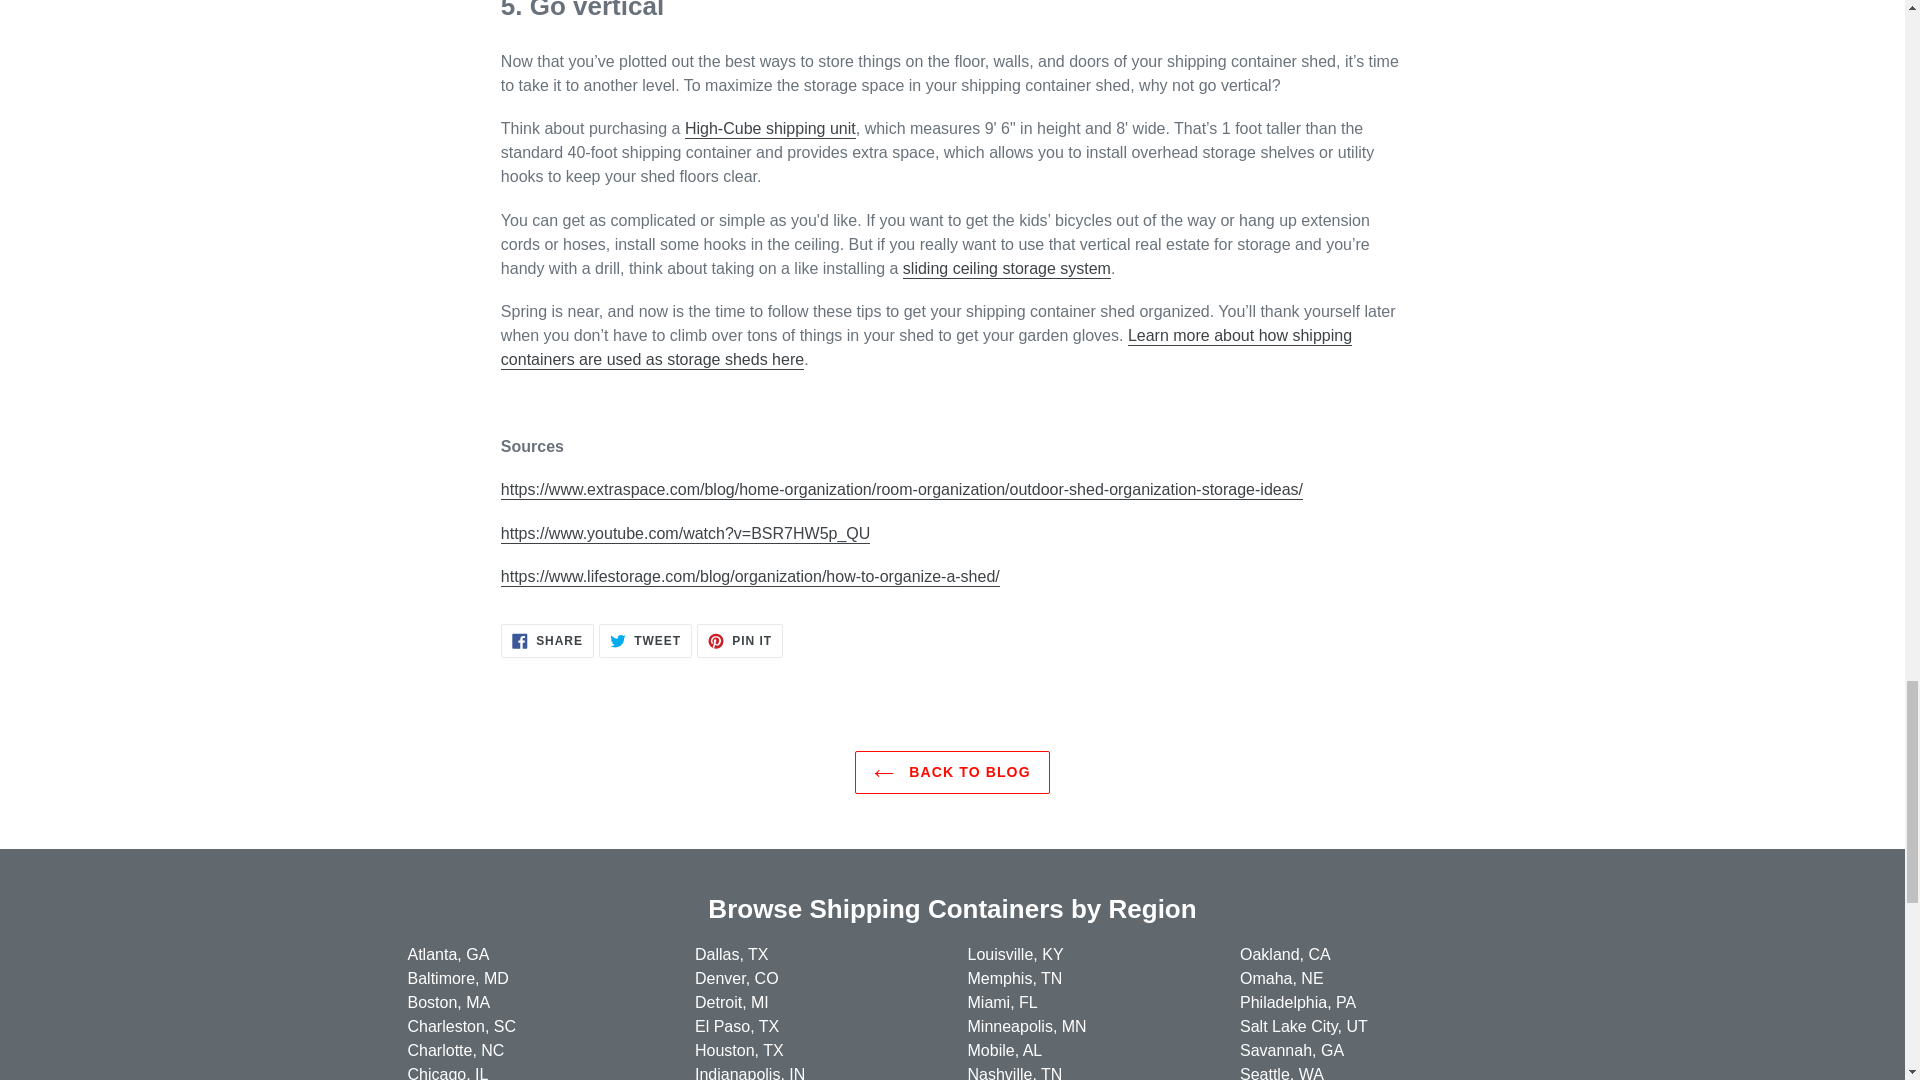  I want to click on Buy Shipping Containers in Houston, TX, so click(739, 1050).